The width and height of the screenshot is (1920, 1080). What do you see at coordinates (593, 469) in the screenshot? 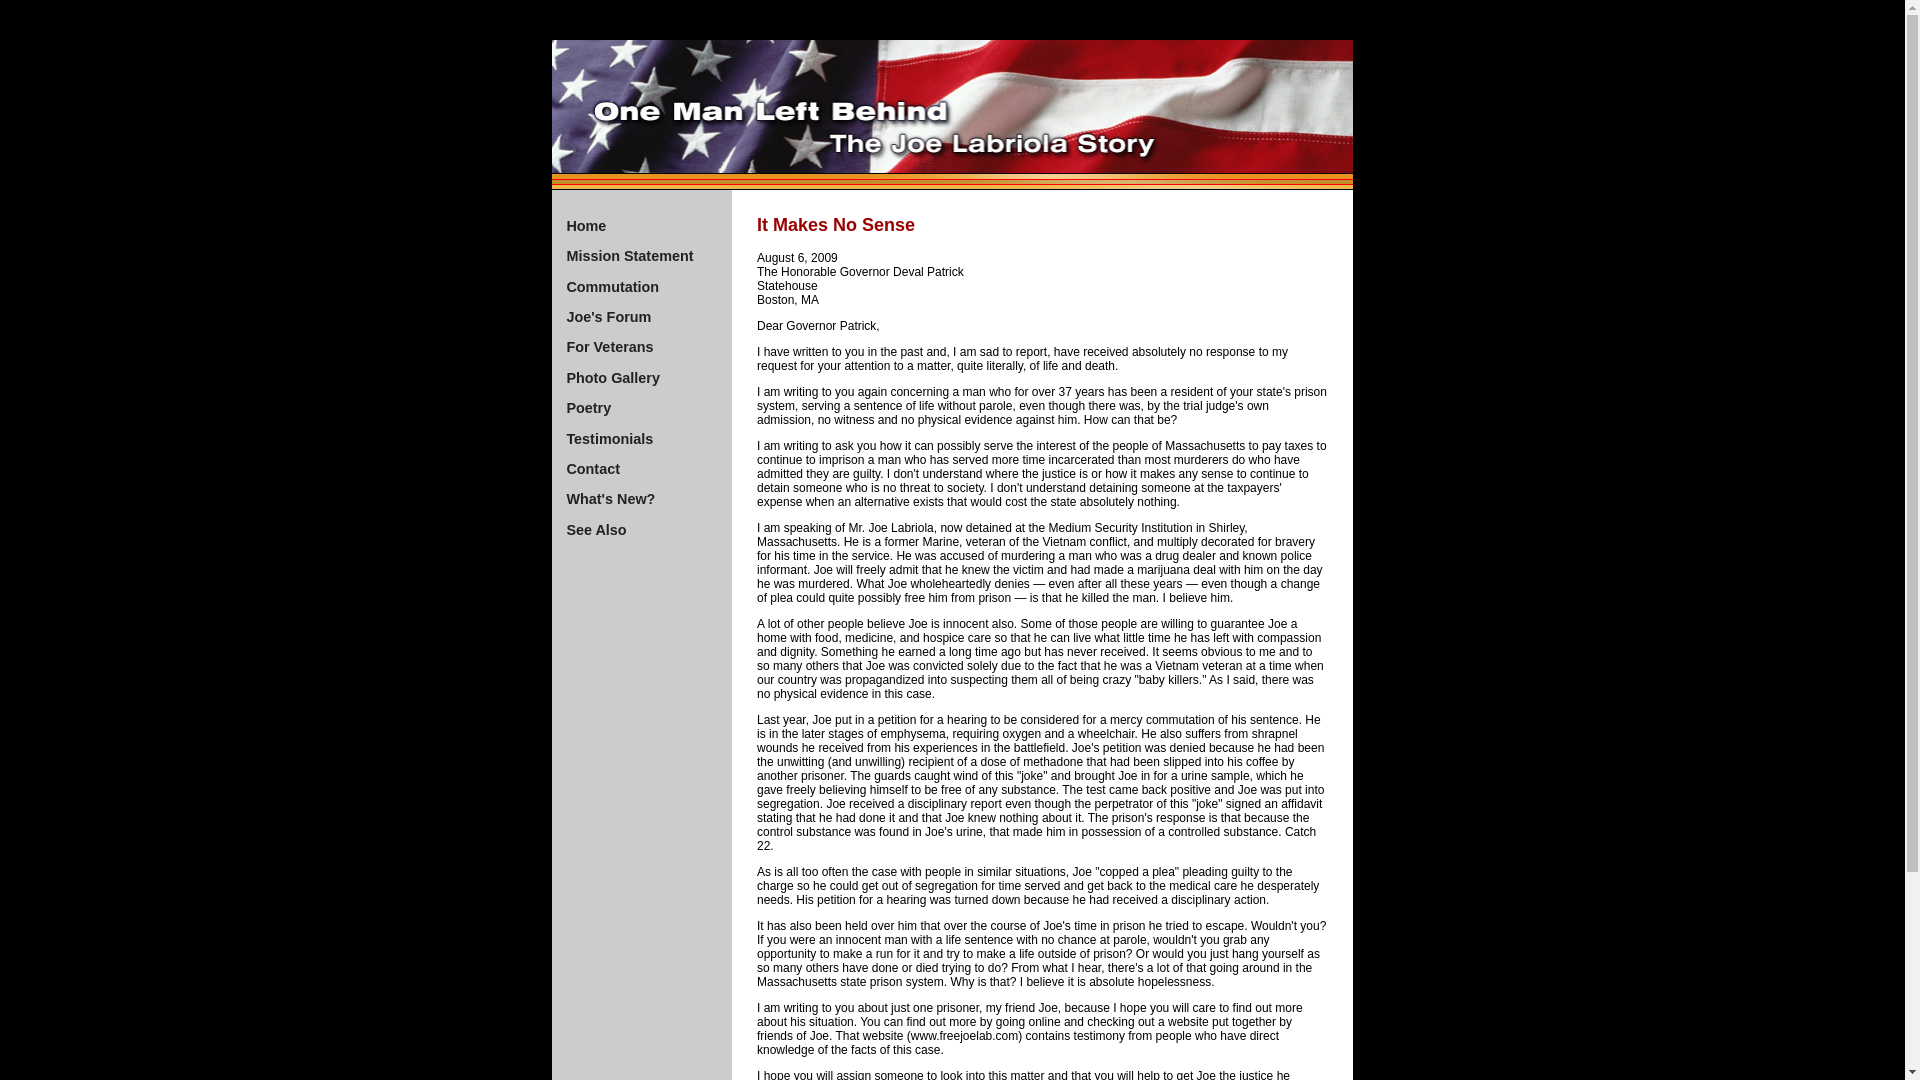
I see `Contact` at bounding box center [593, 469].